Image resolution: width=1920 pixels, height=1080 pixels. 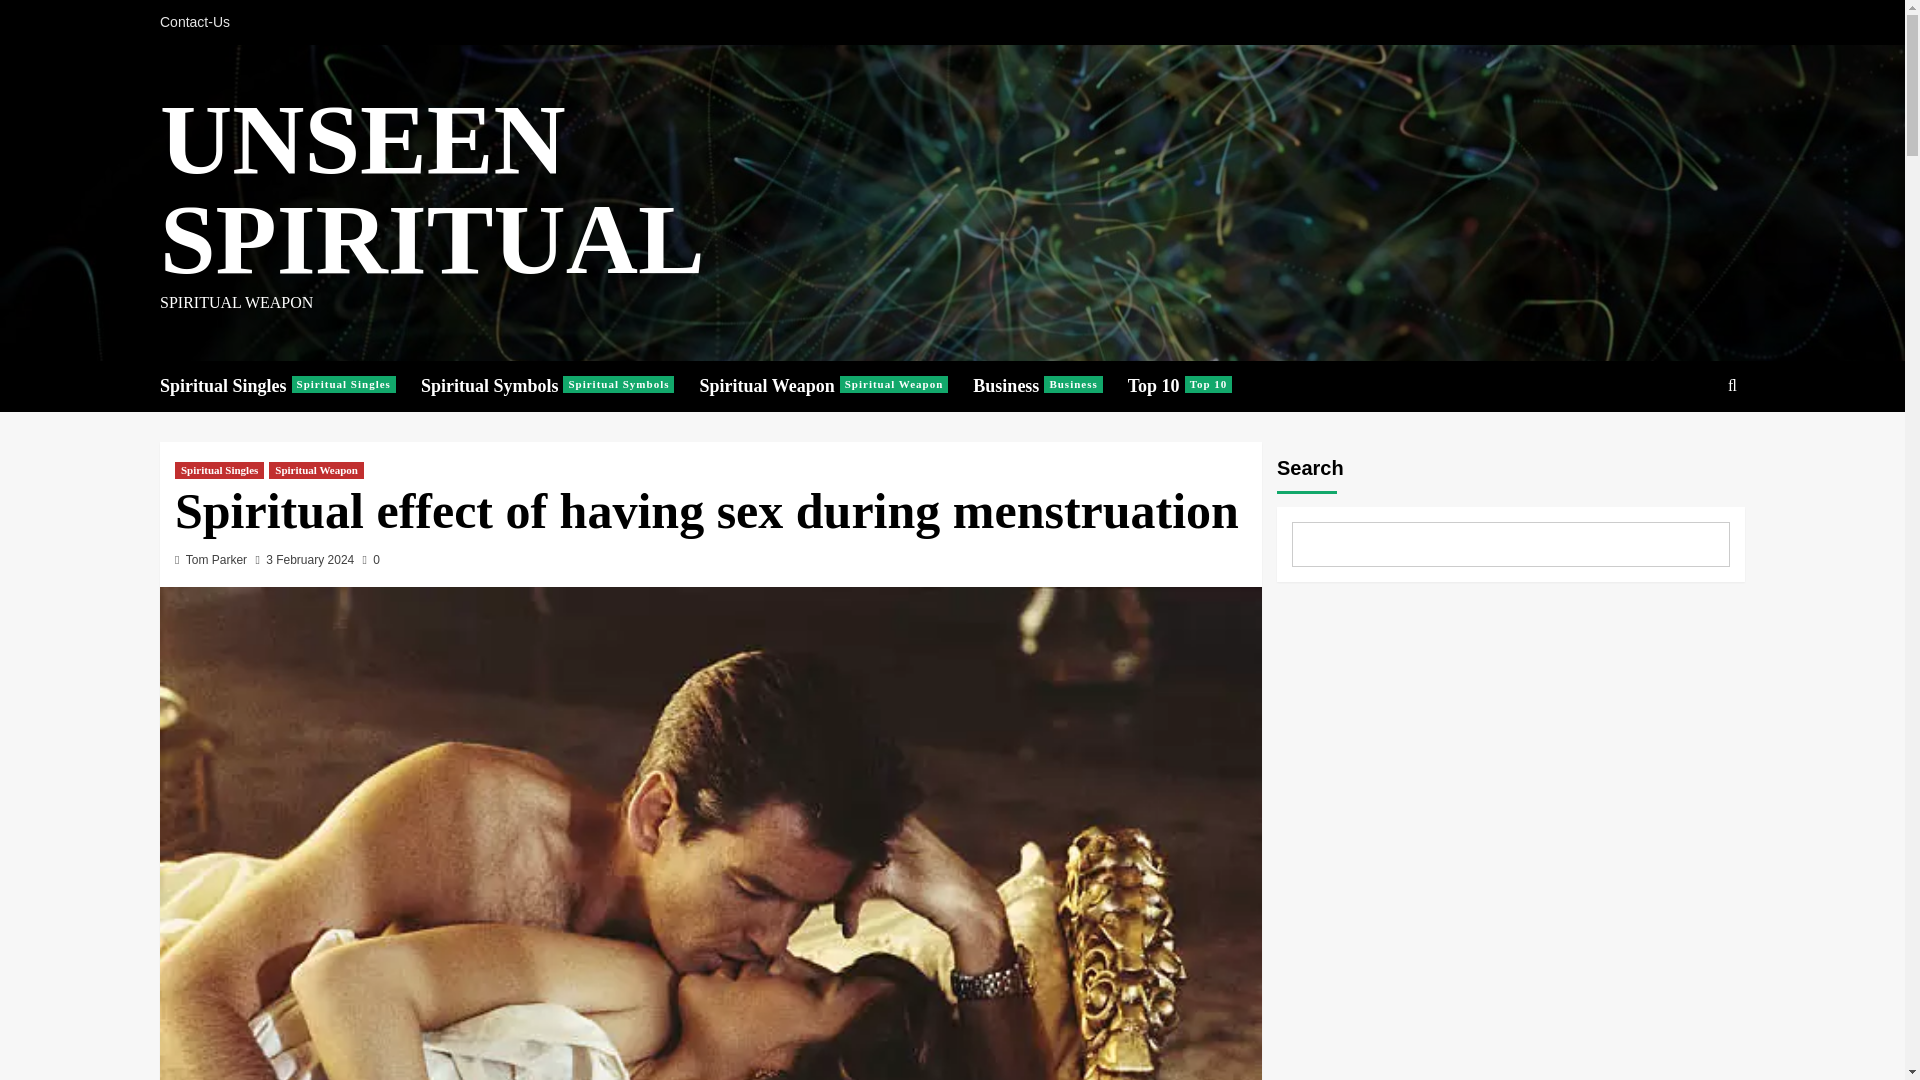 What do you see at coordinates (432, 189) in the screenshot?
I see `UNSEEN SPIRITUAL` at bounding box center [432, 189].